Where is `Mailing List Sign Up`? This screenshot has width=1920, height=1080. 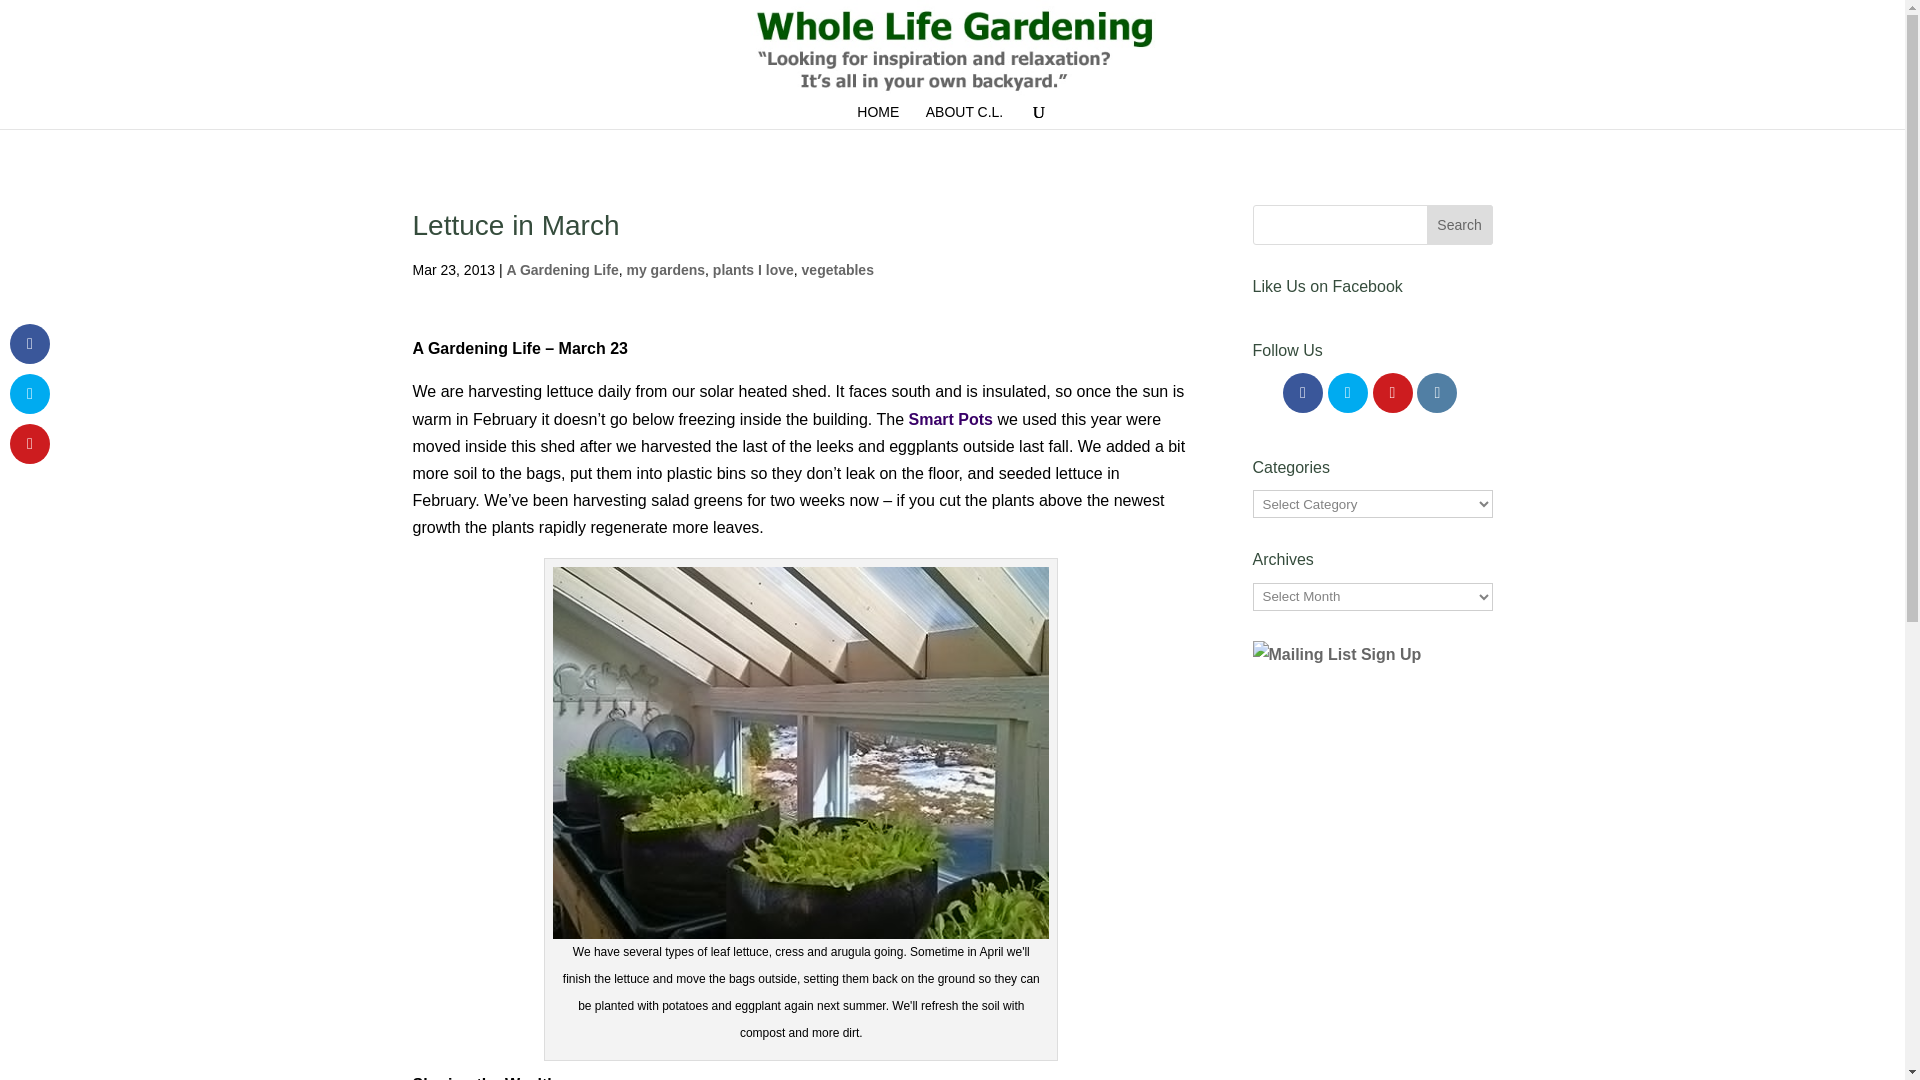
Mailing List Sign Up is located at coordinates (1349, 715).